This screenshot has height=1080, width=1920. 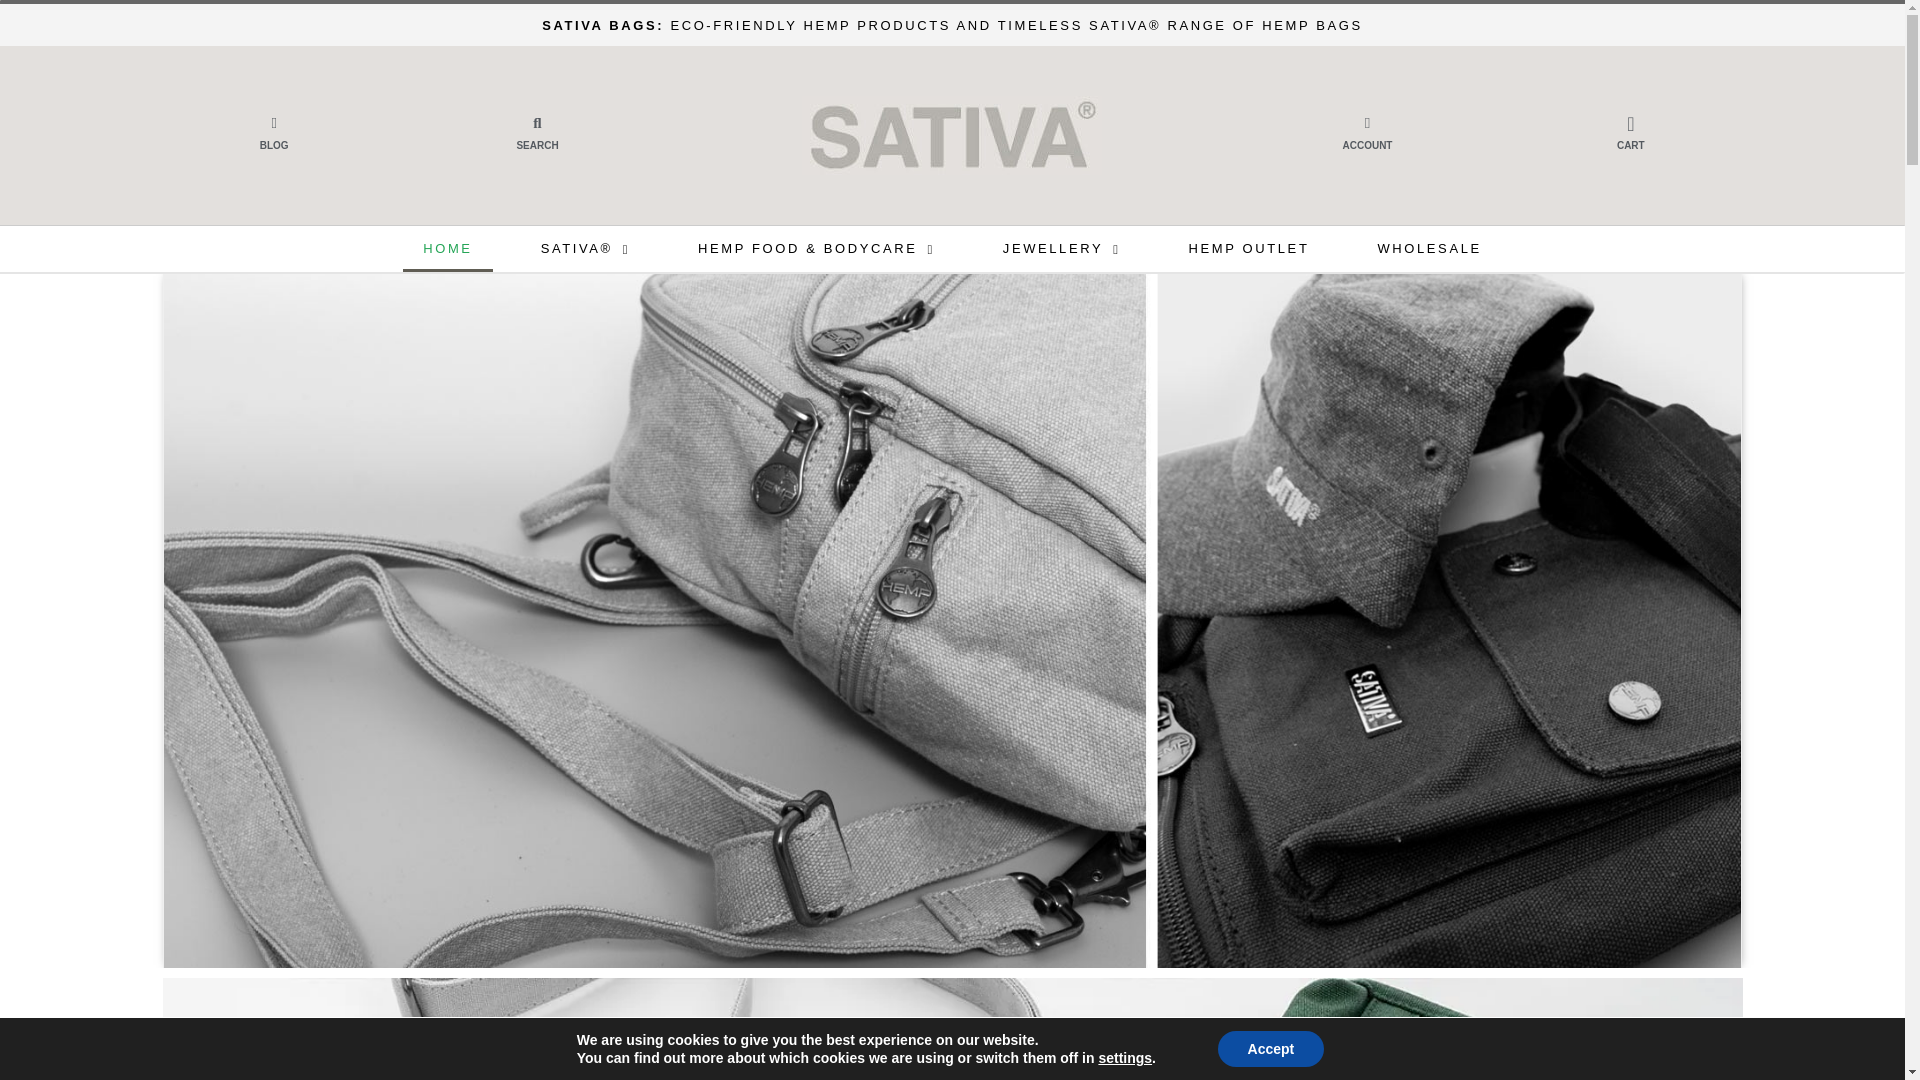 What do you see at coordinates (447, 248) in the screenshot?
I see `HOME` at bounding box center [447, 248].